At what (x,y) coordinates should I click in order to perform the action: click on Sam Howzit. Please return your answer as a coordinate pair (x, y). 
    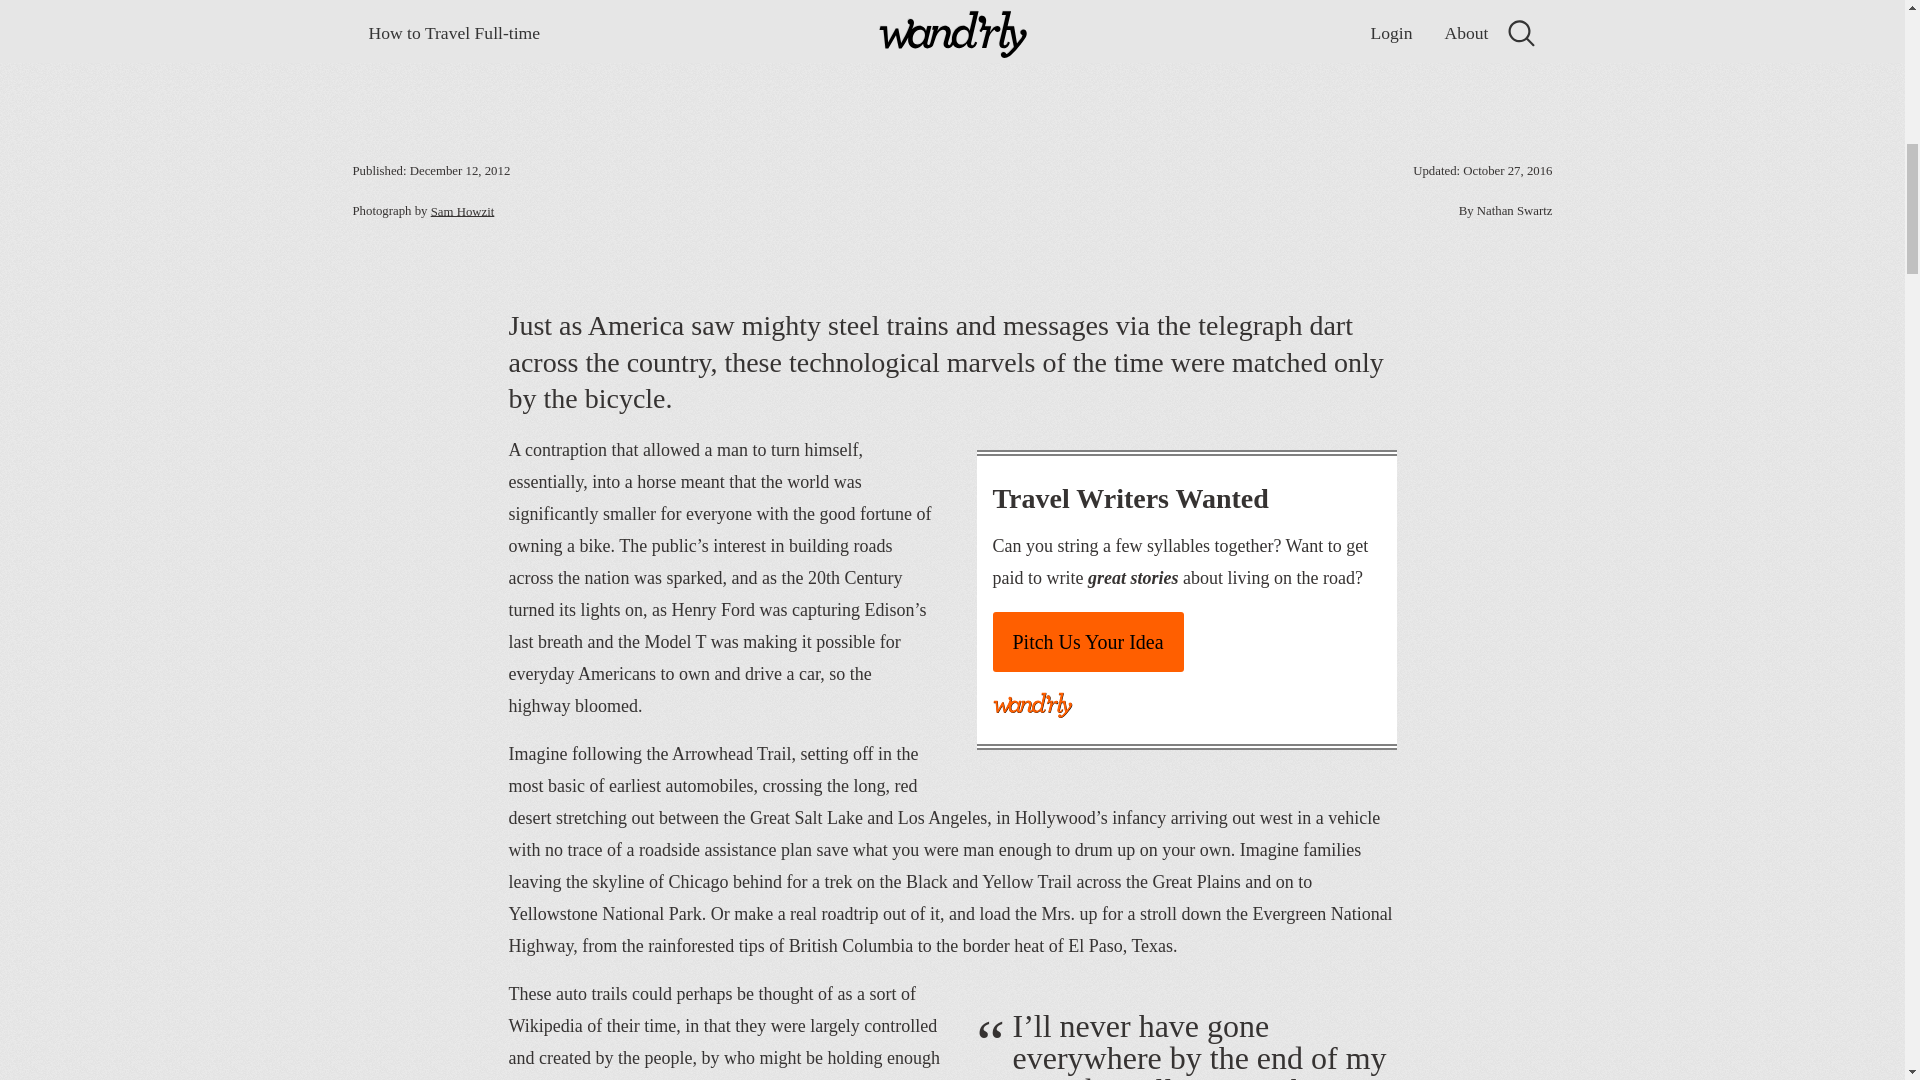
    Looking at the image, I should click on (462, 212).